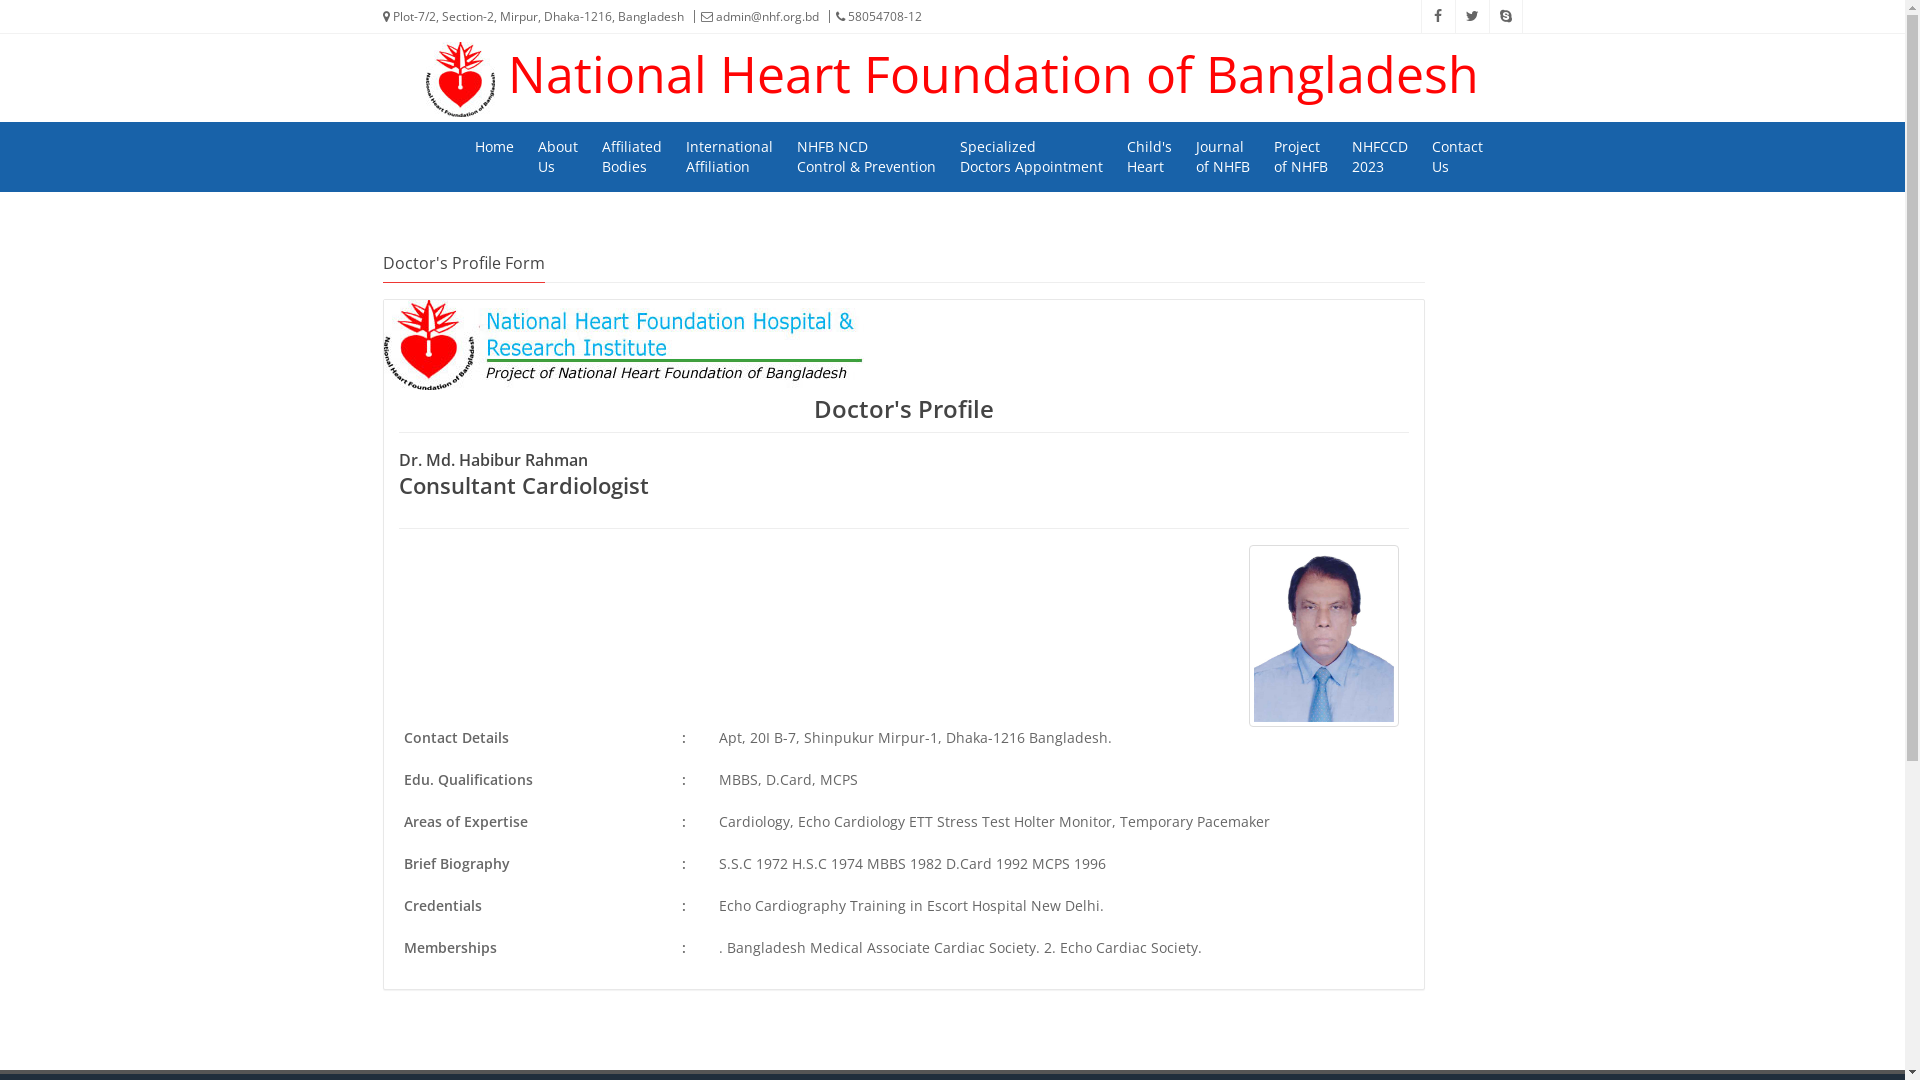 Image resolution: width=1920 pixels, height=1080 pixels. What do you see at coordinates (1030, 157) in the screenshot?
I see `Specialized
Doctors Appointment` at bounding box center [1030, 157].